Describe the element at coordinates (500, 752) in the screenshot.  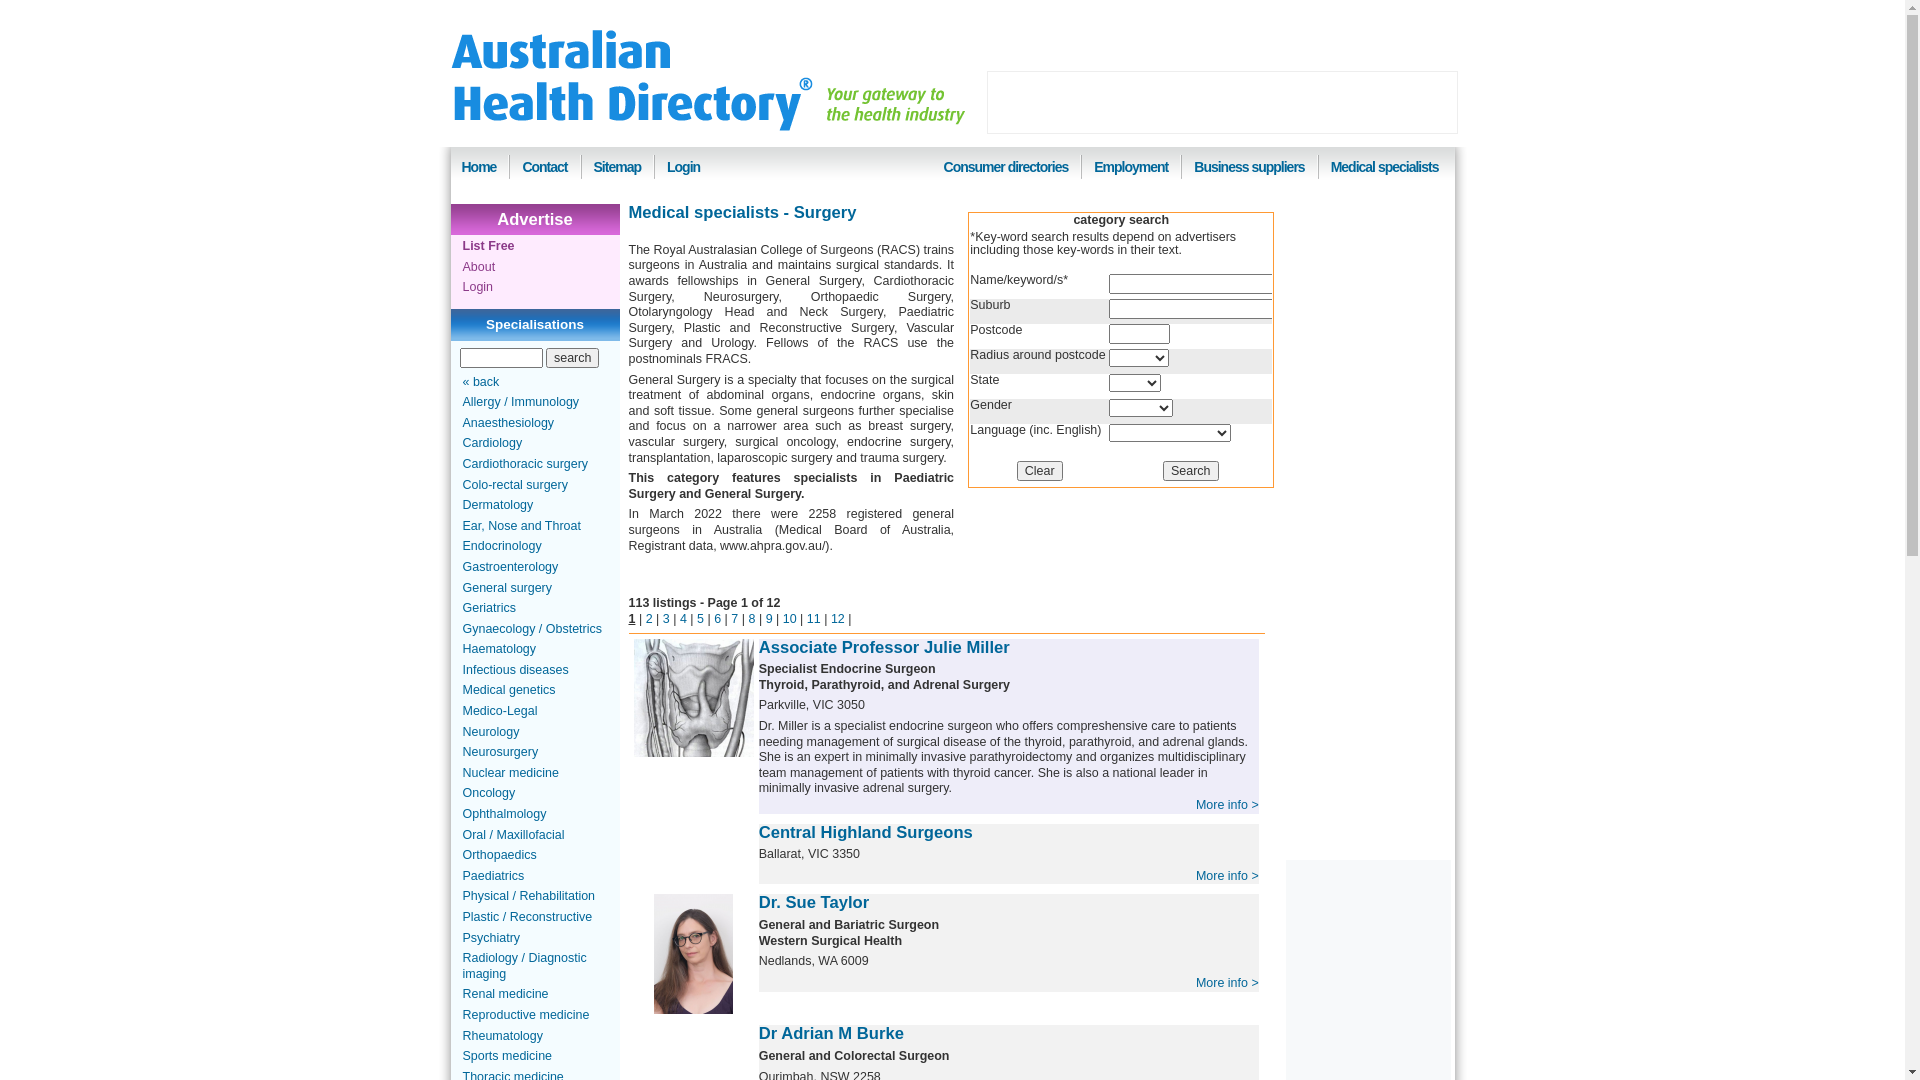
I see `Neurosurgery` at that location.